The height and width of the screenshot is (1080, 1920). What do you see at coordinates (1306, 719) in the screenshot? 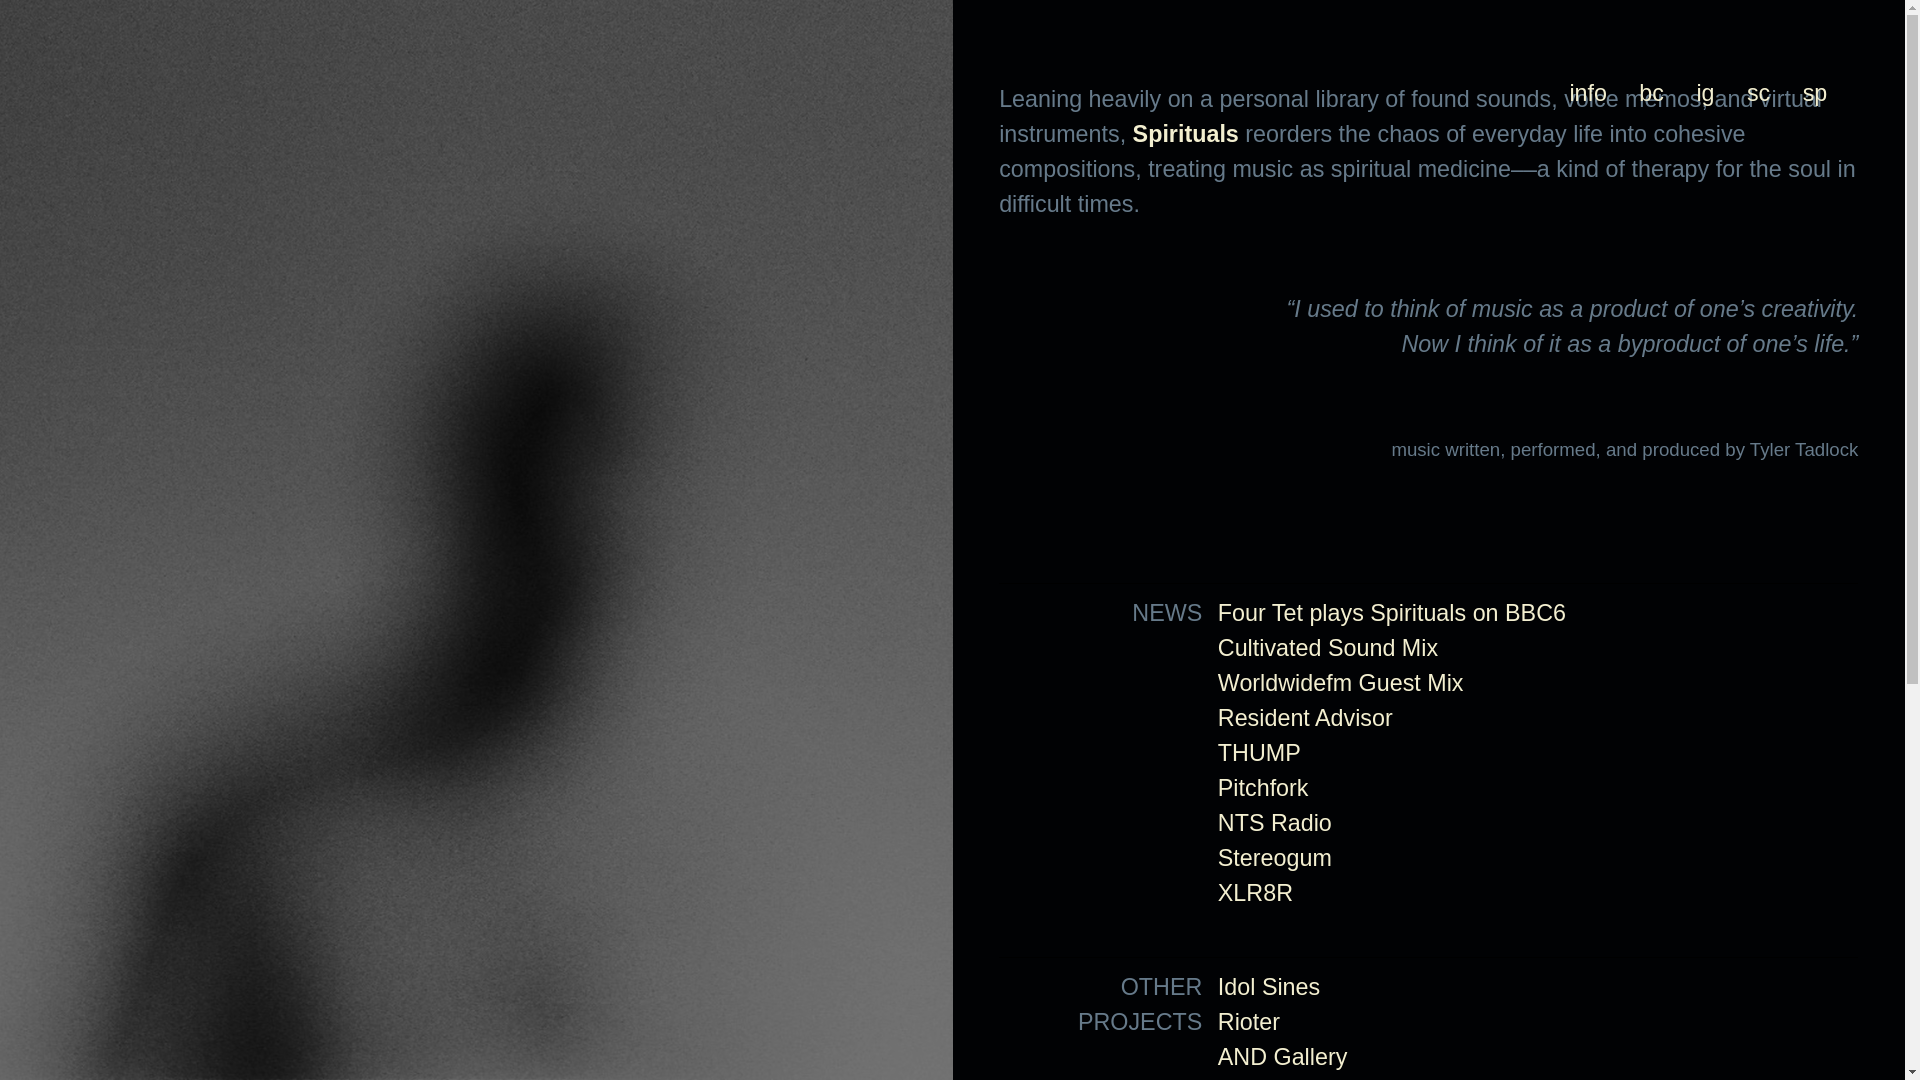
I see `Resident Advisor` at bounding box center [1306, 719].